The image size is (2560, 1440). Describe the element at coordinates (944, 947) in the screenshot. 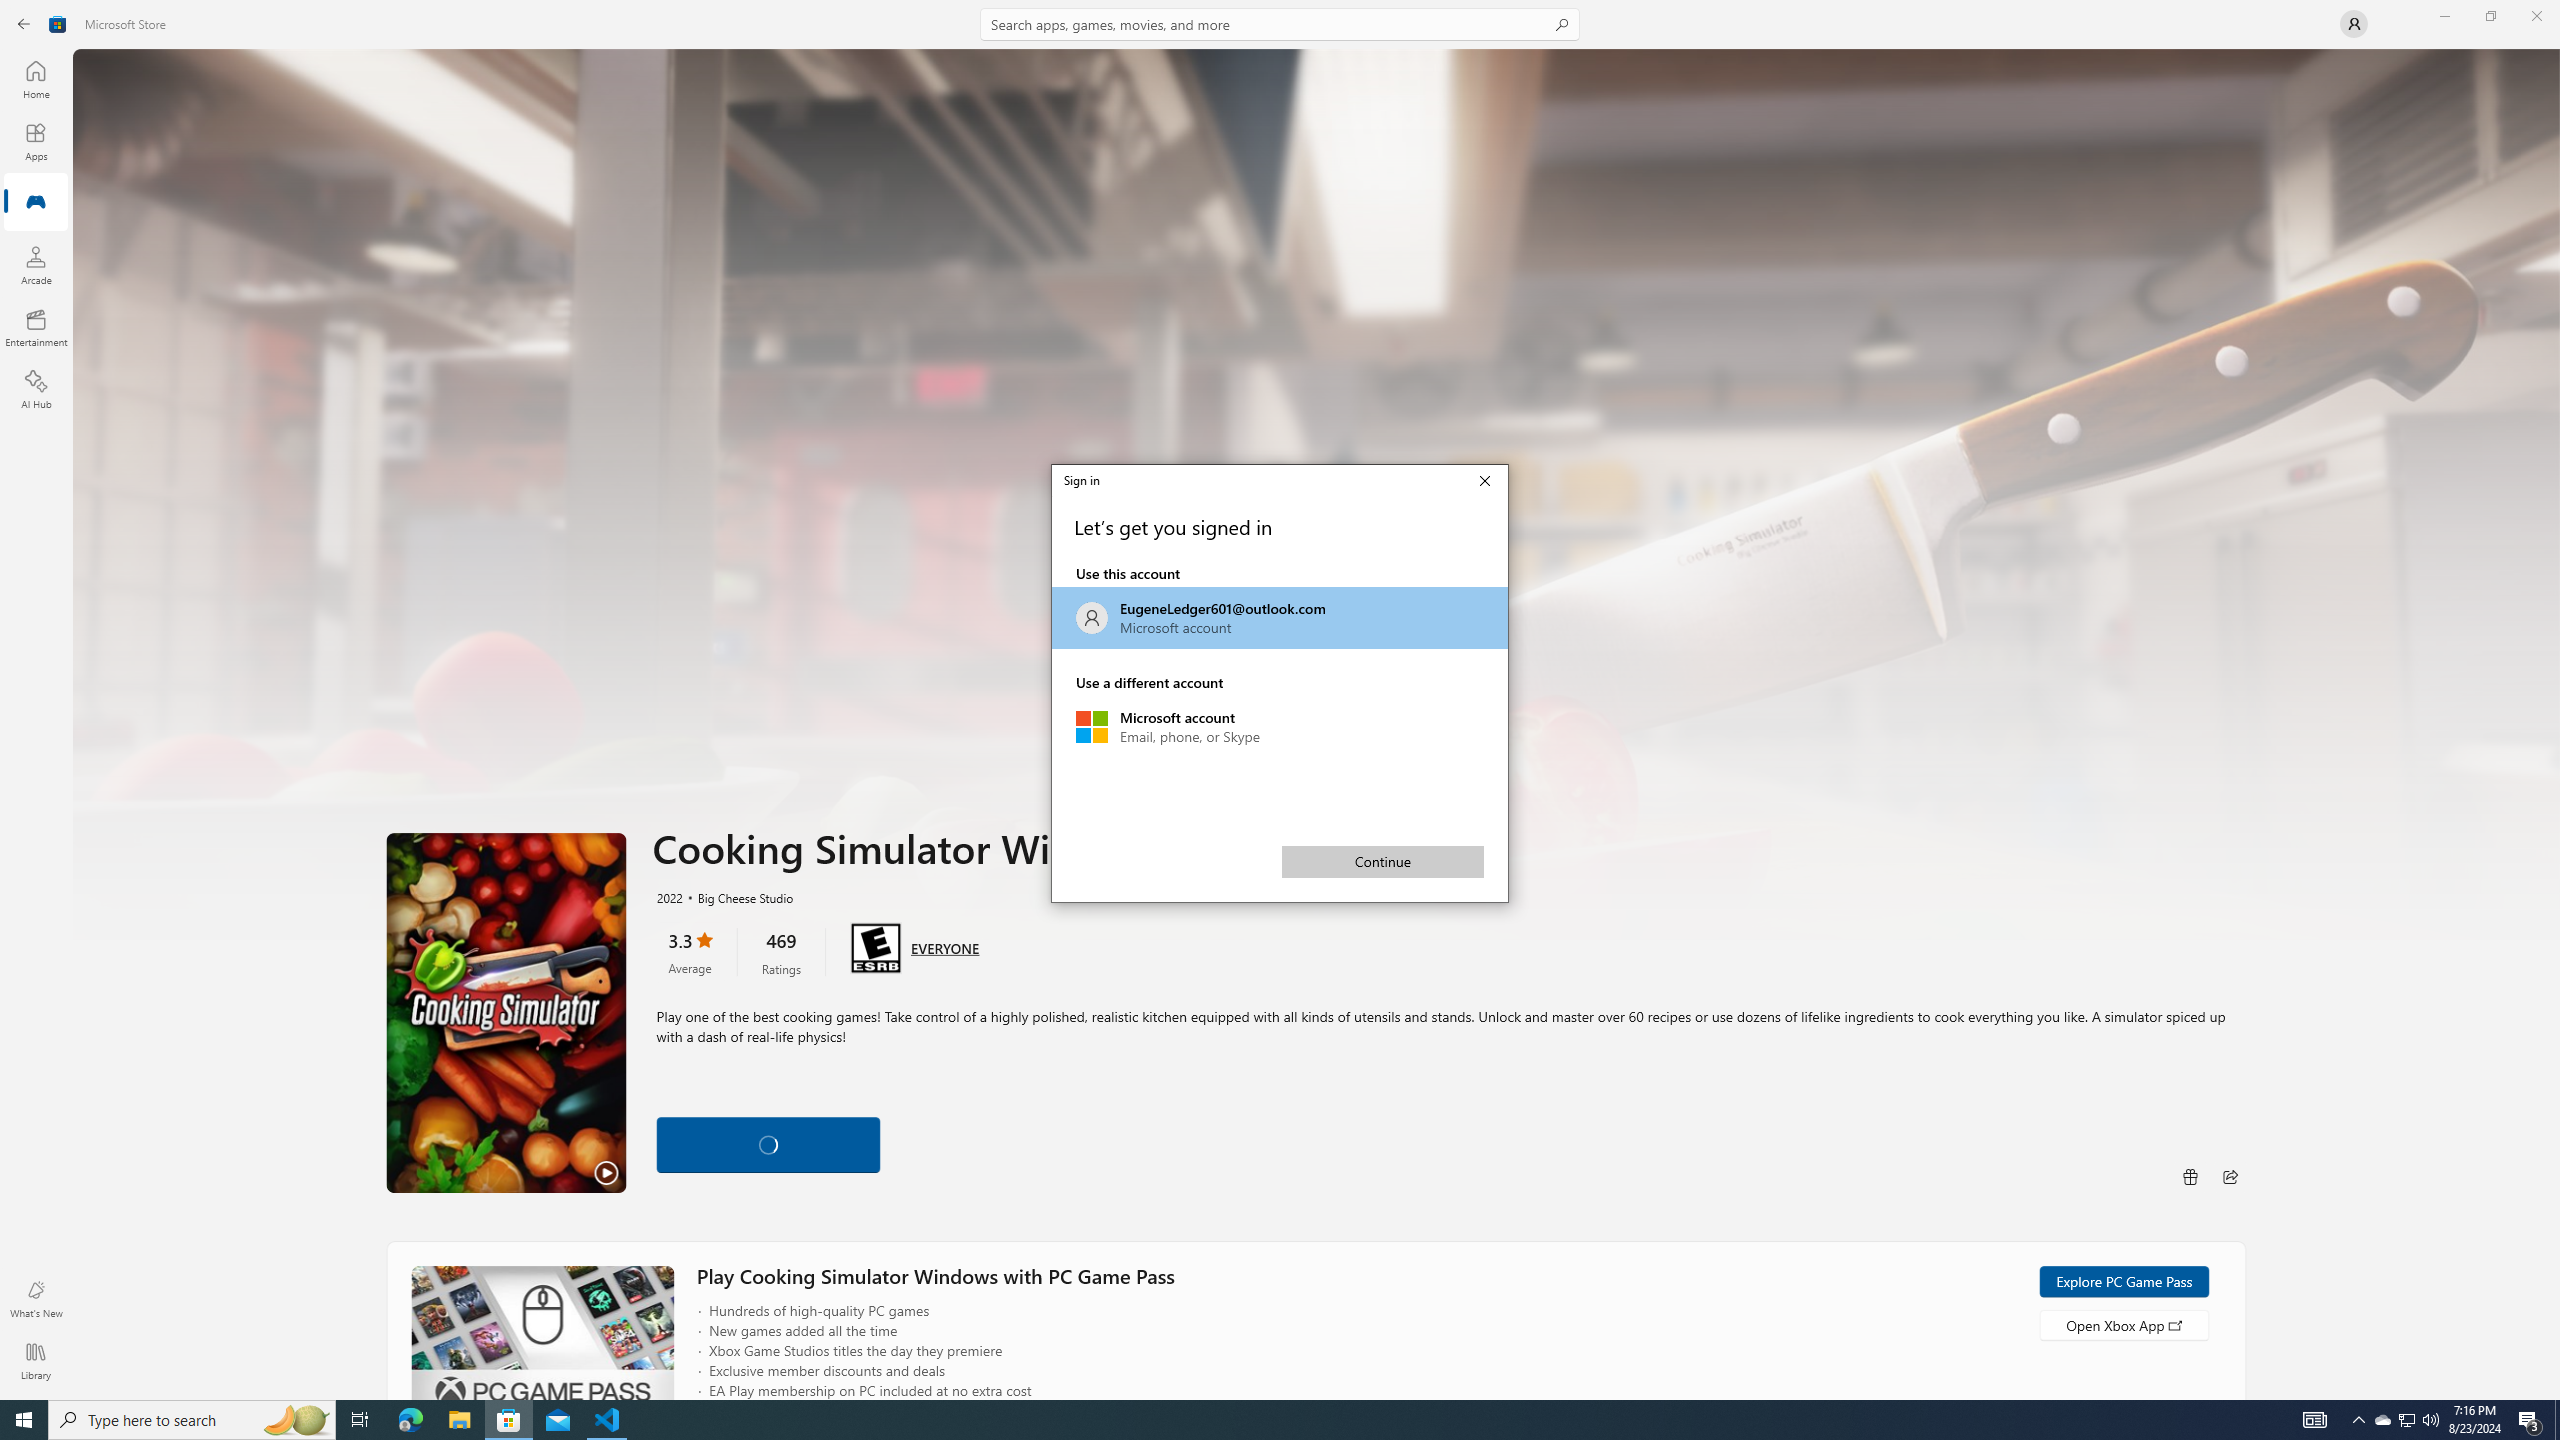

I see `Search` at that location.